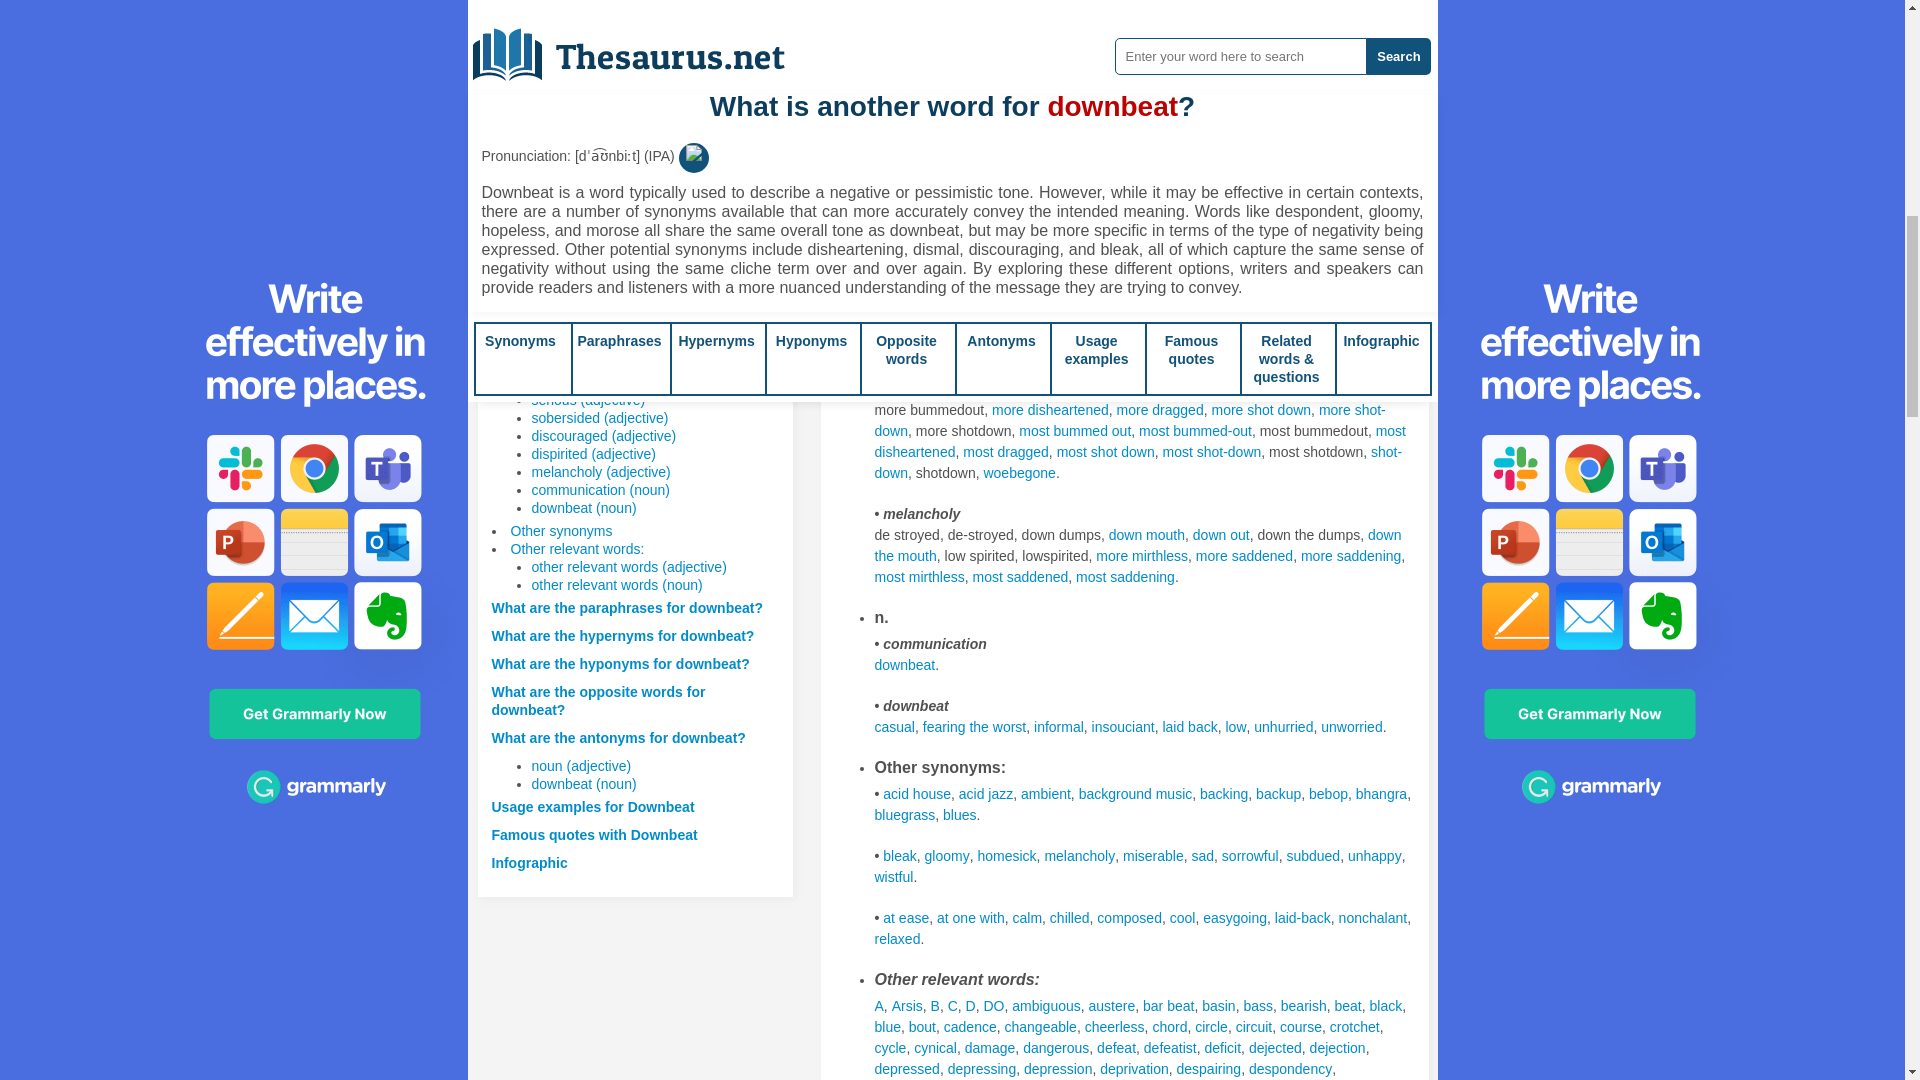  What do you see at coordinates (906, 55) in the screenshot?
I see `Synonyms for Downbeat` at bounding box center [906, 55].